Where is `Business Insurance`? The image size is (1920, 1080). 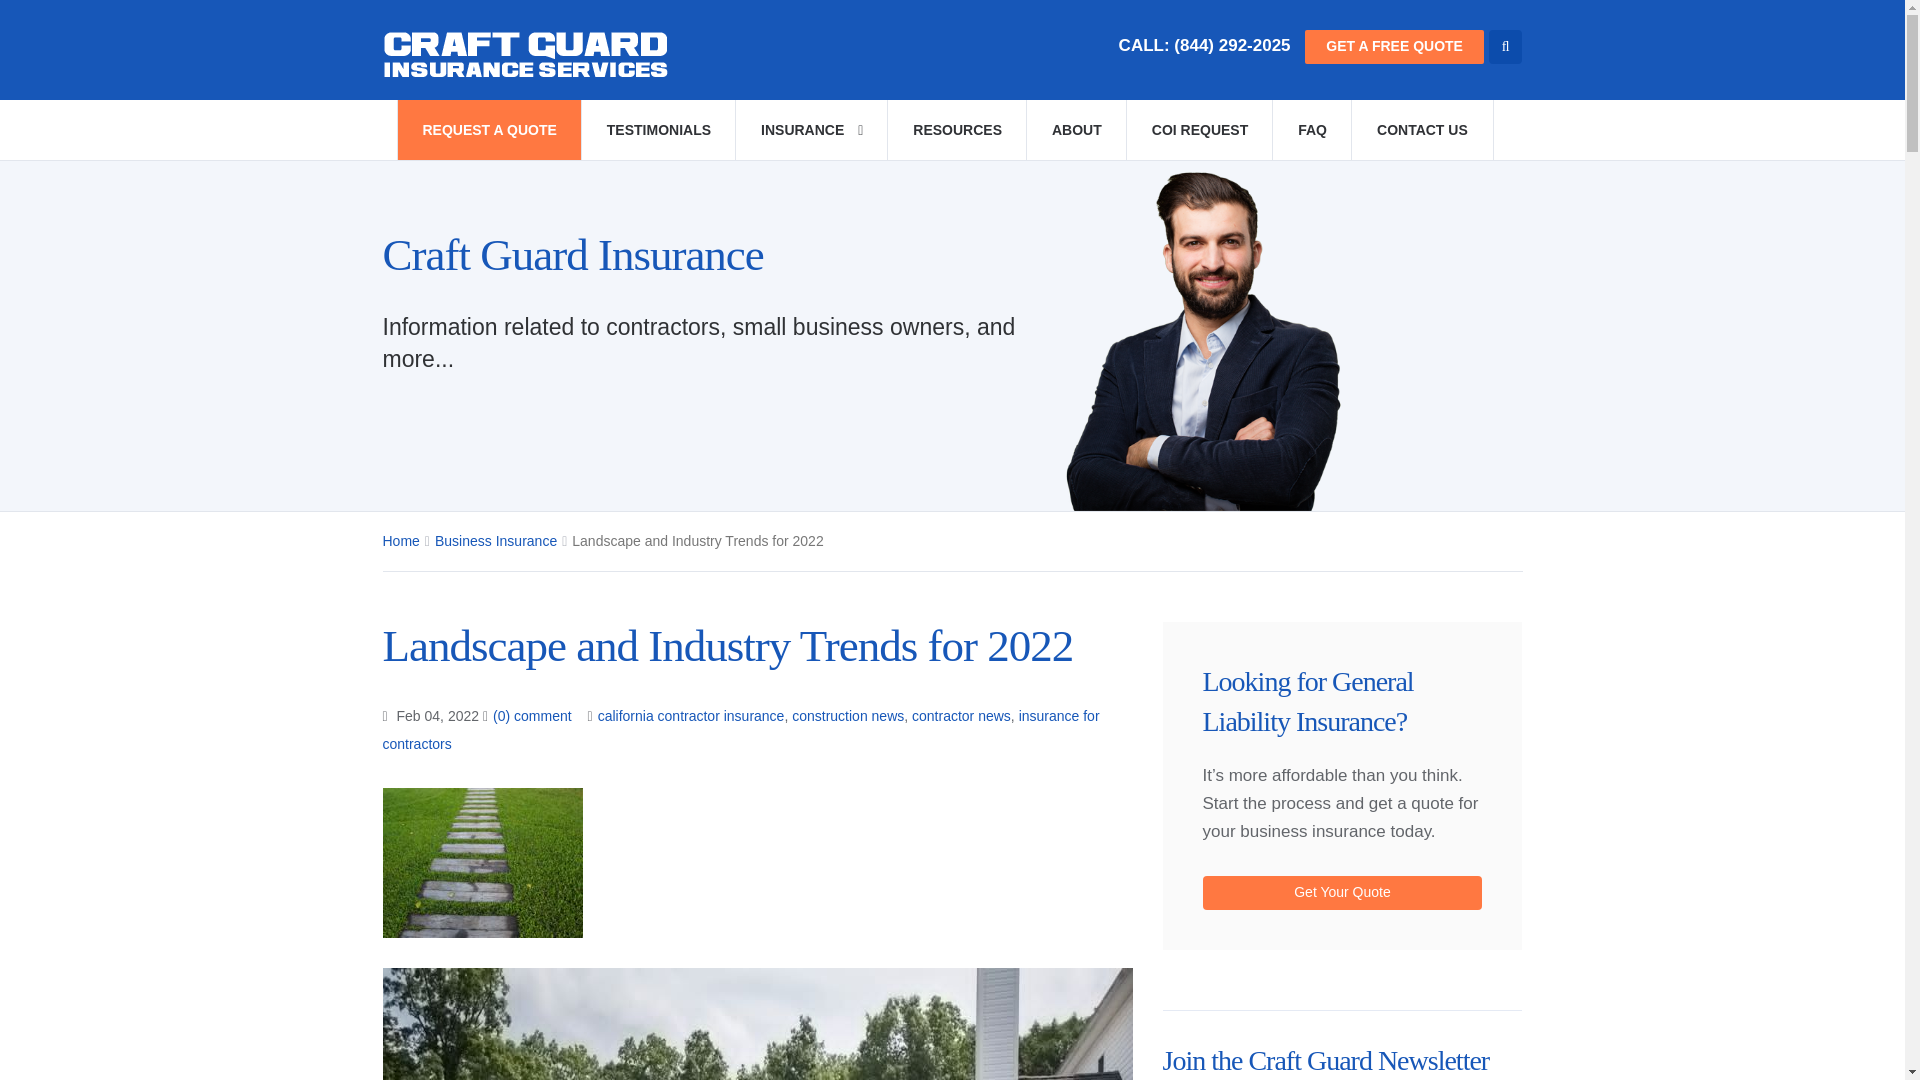
Business Insurance is located at coordinates (496, 540).